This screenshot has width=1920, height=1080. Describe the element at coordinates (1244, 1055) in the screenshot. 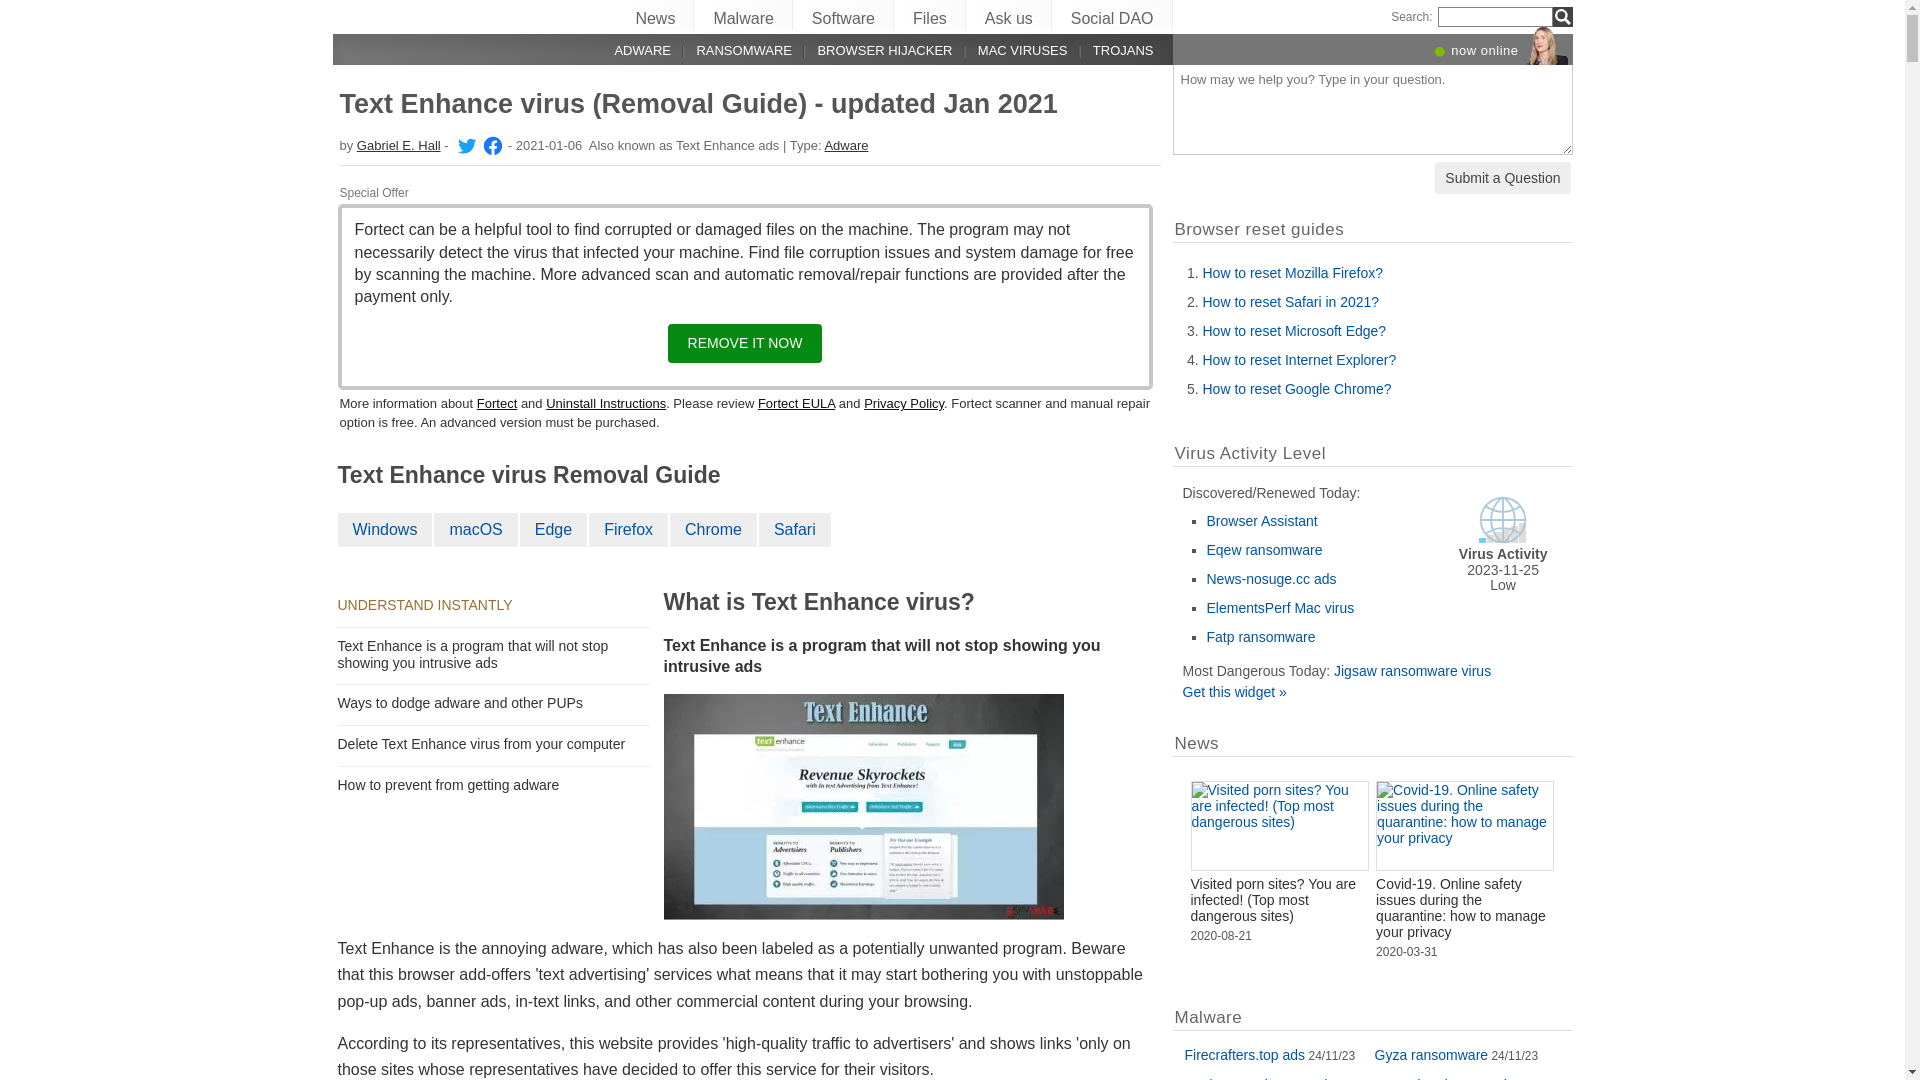

I see `Firecrafters.top ads` at that location.